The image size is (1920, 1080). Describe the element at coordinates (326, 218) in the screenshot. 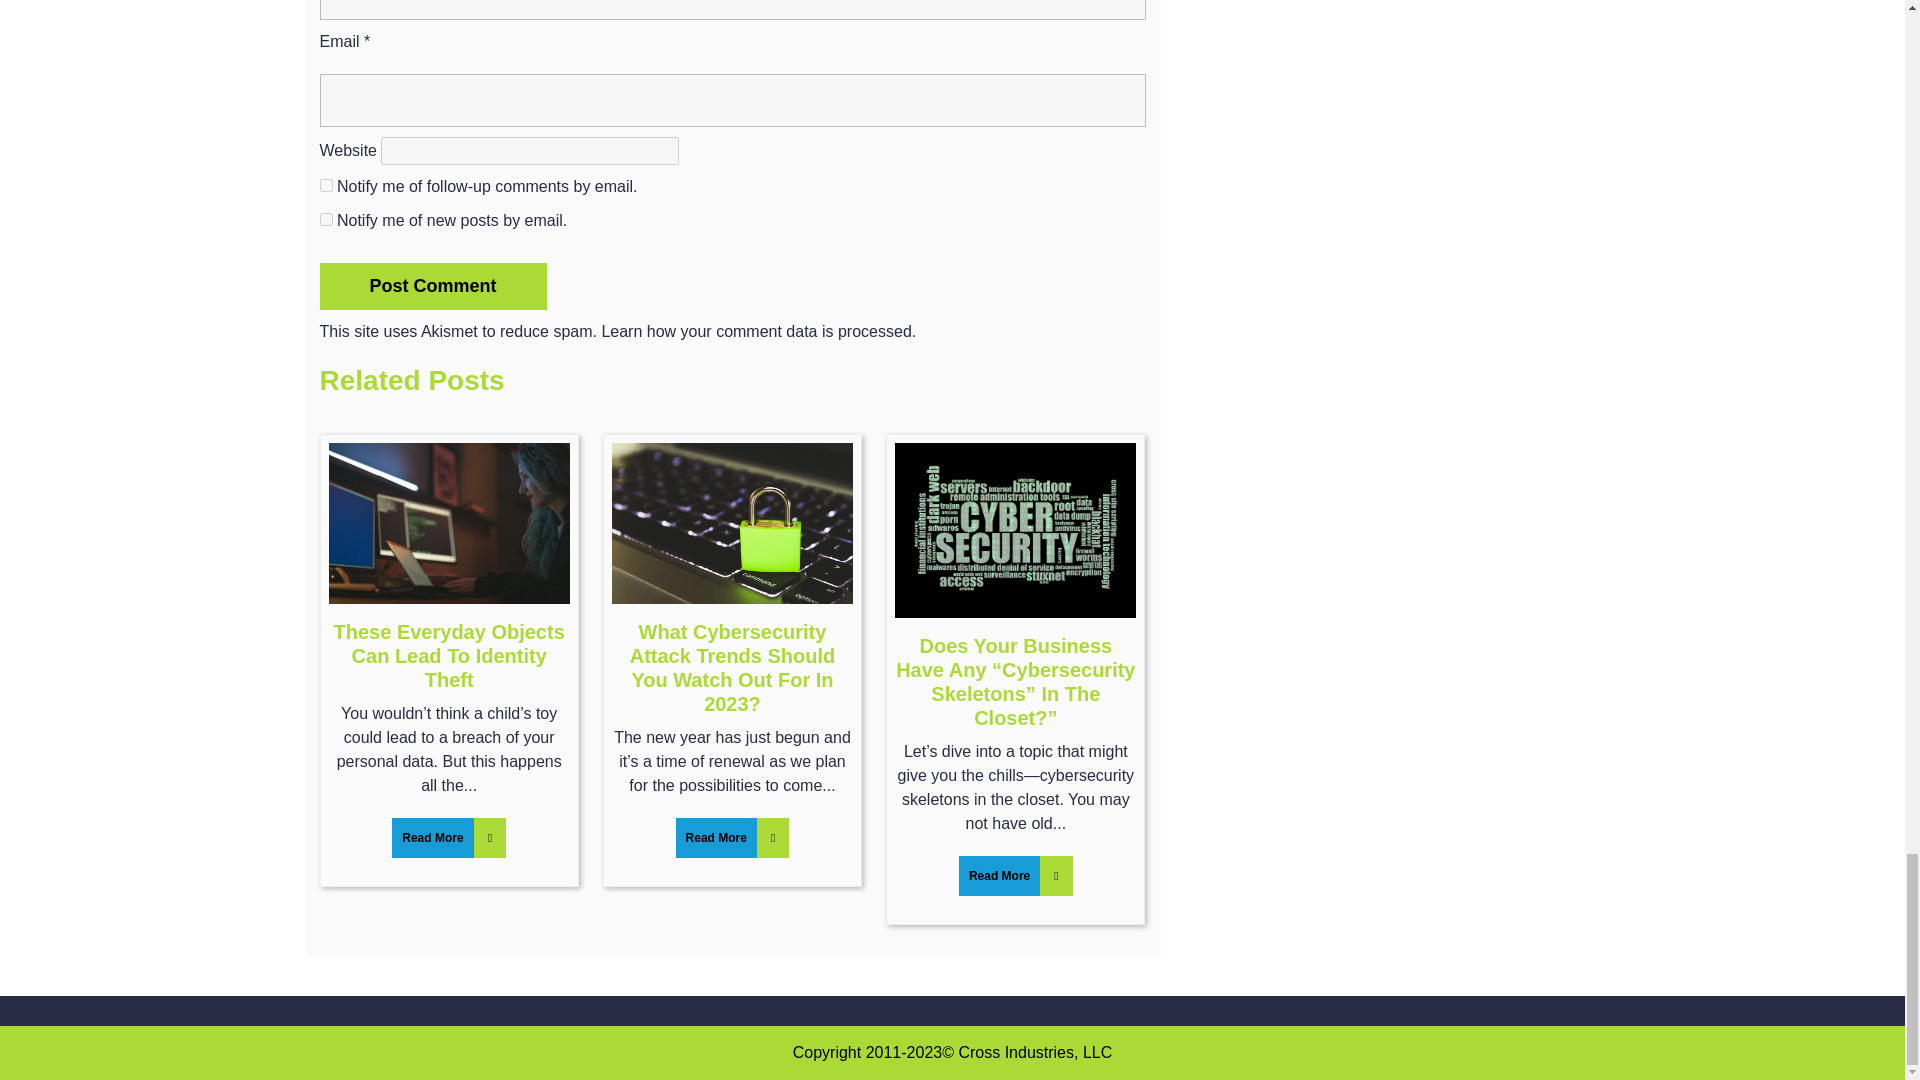

I see `subscribe` at that location.